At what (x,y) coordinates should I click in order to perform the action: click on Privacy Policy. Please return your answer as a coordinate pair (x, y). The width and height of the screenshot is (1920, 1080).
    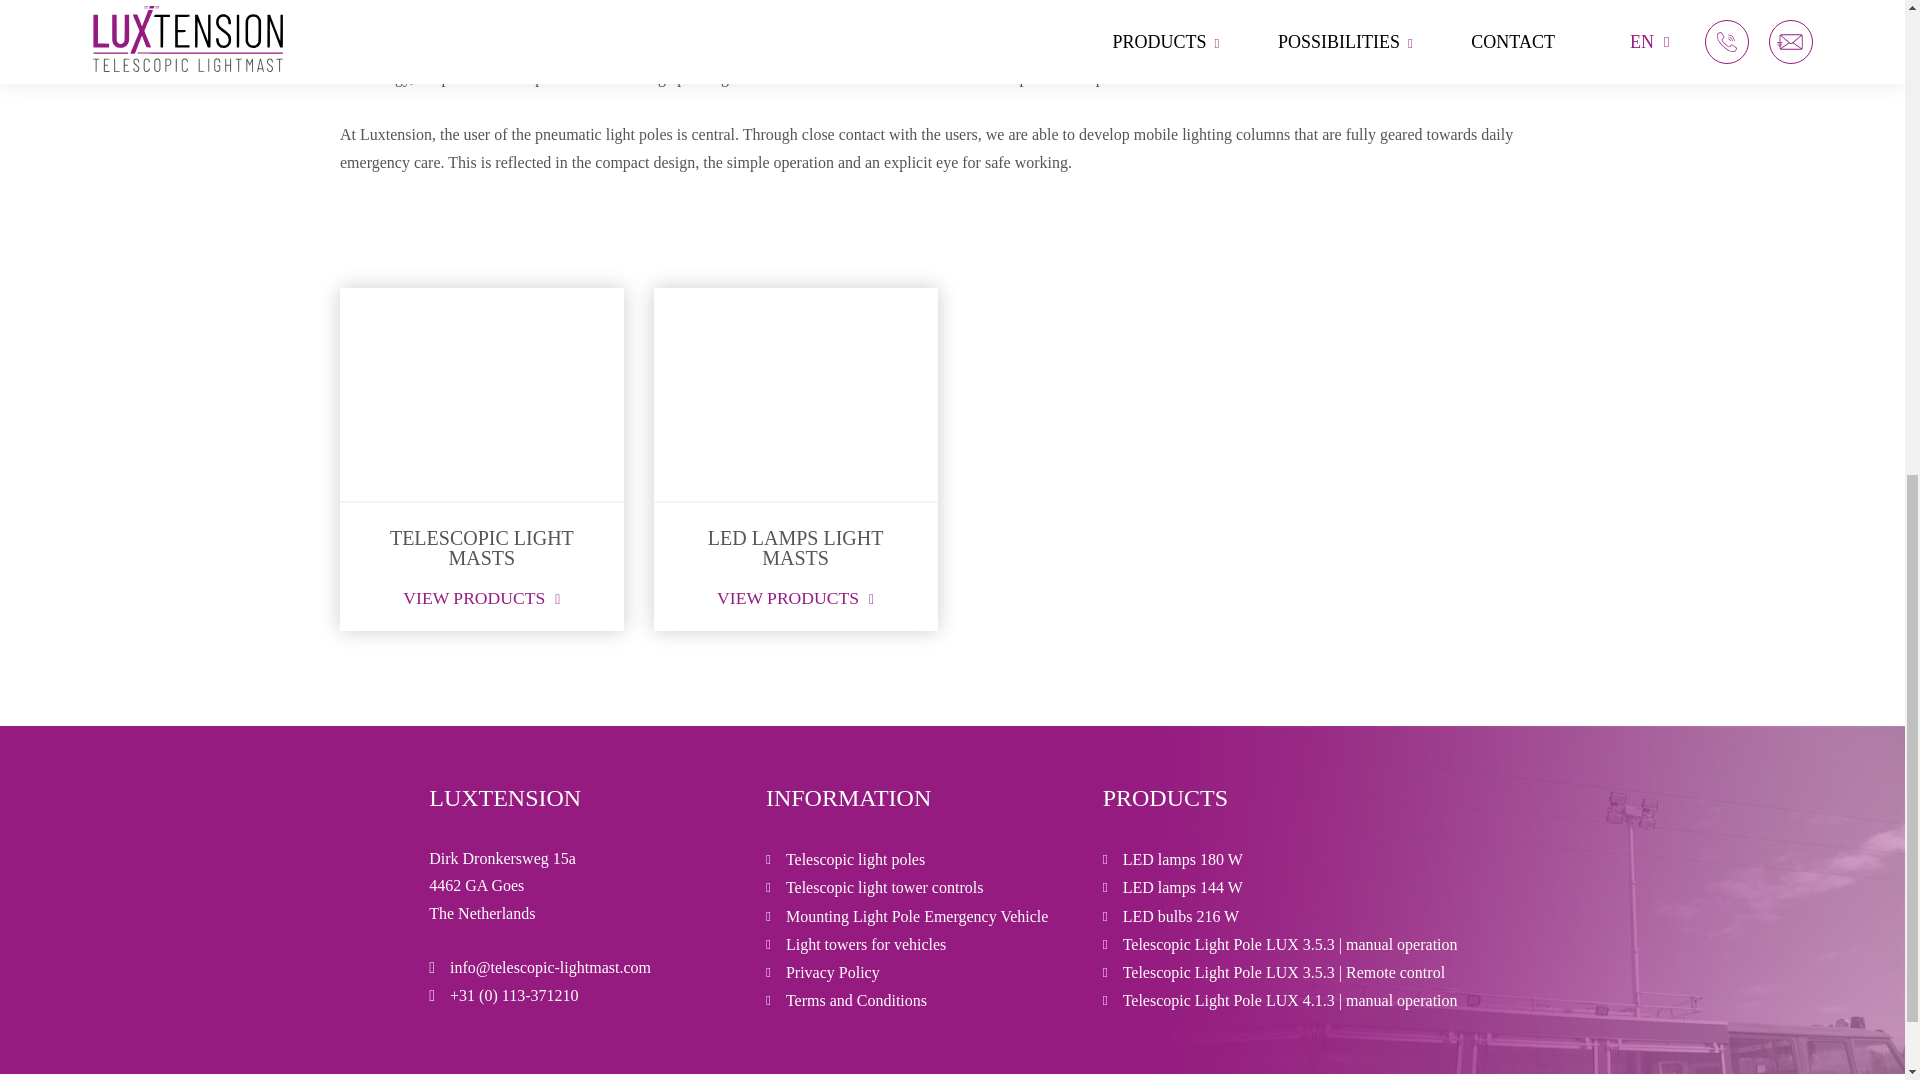
    Looking at the image, I should click on (822, 972).